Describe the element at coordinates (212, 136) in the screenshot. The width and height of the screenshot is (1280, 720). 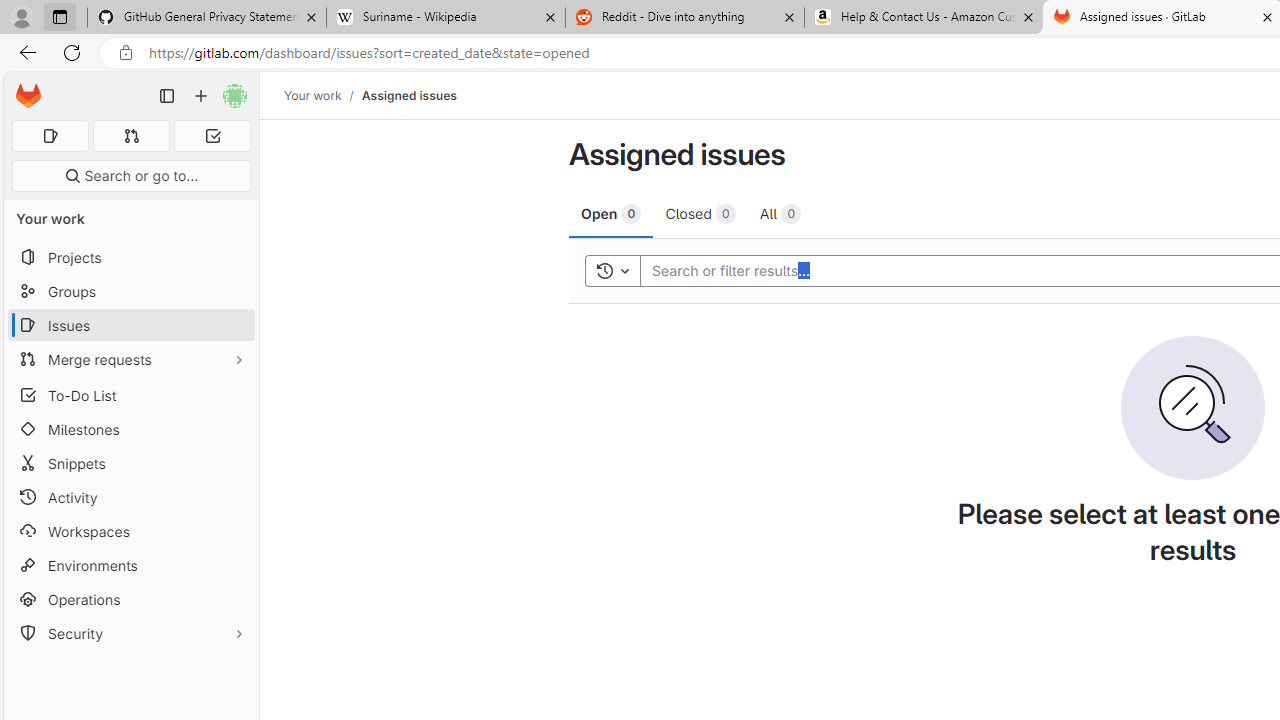
I see `To-Do list 0` at that location.